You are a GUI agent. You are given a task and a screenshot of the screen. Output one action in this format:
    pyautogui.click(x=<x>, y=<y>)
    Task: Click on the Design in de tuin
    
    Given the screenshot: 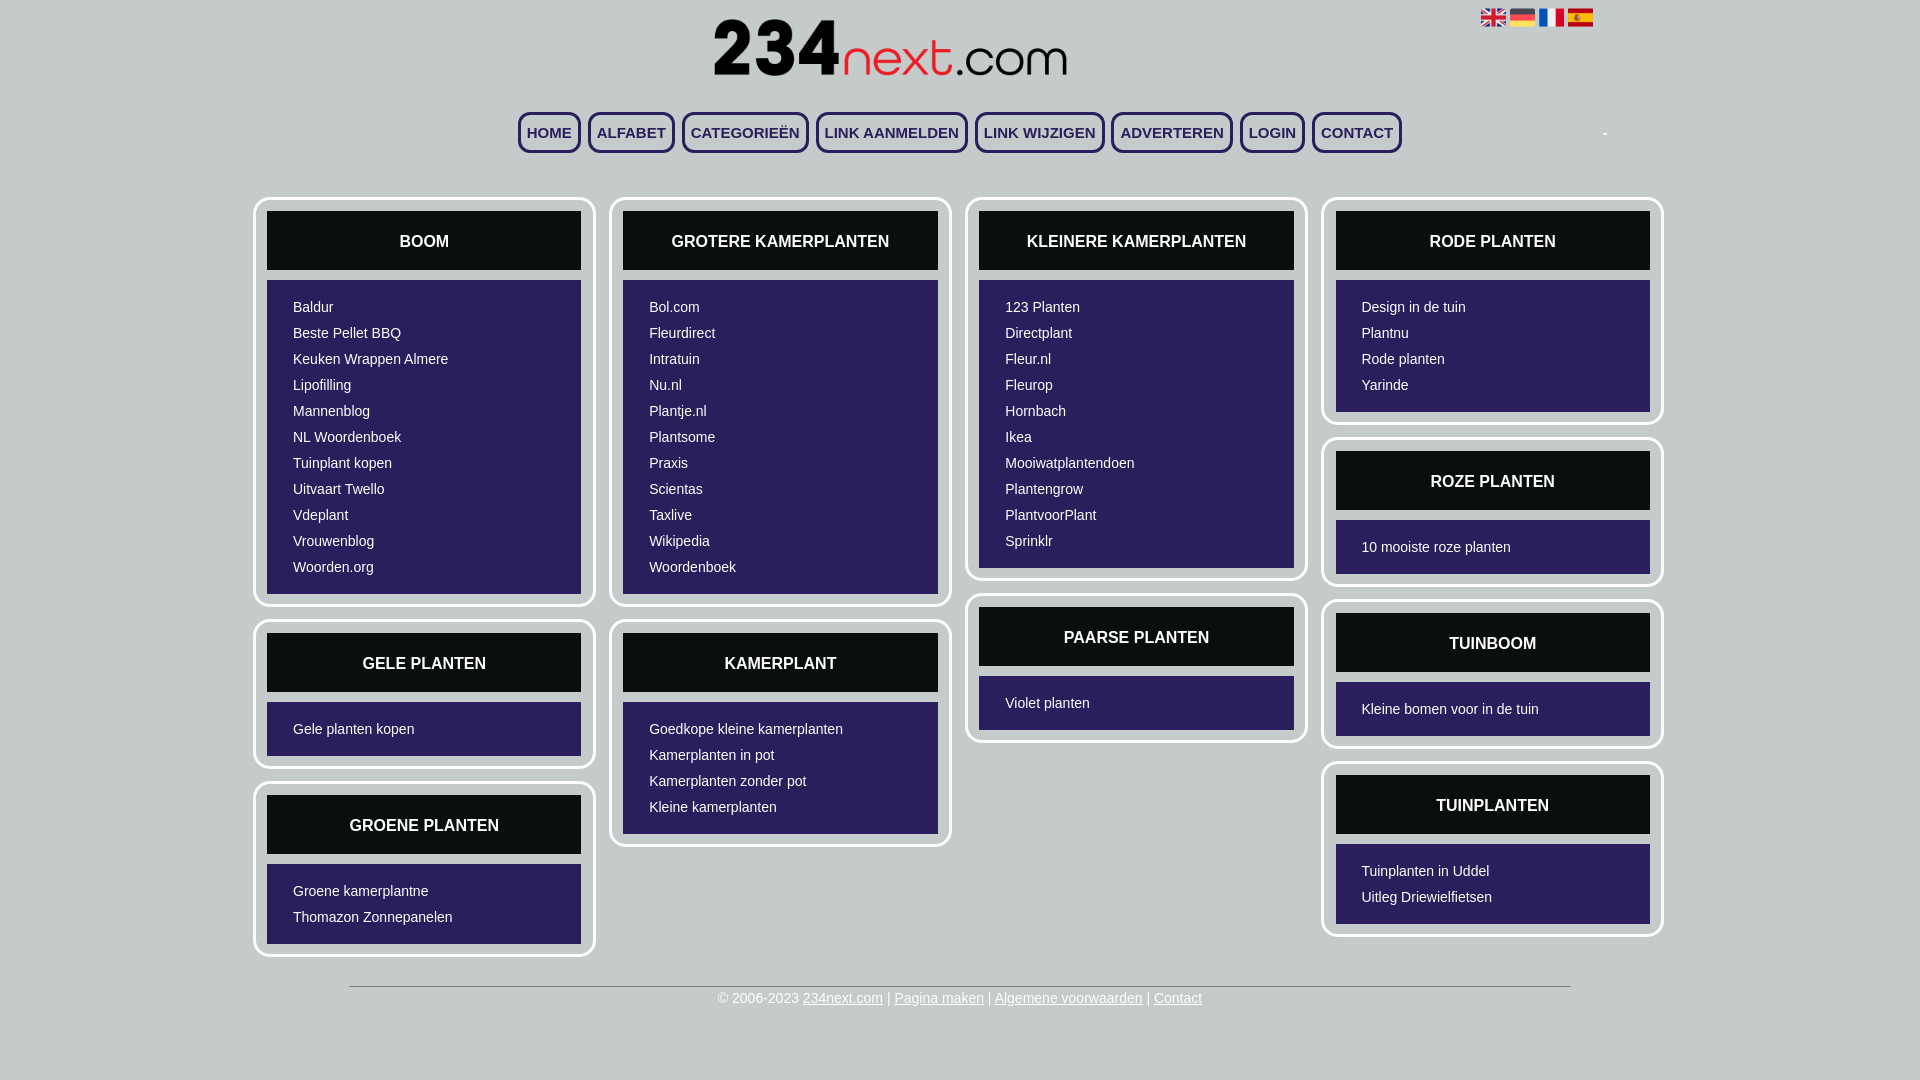 What is the action you would take?
    pyautogui.click(x=1458, y=307)
    